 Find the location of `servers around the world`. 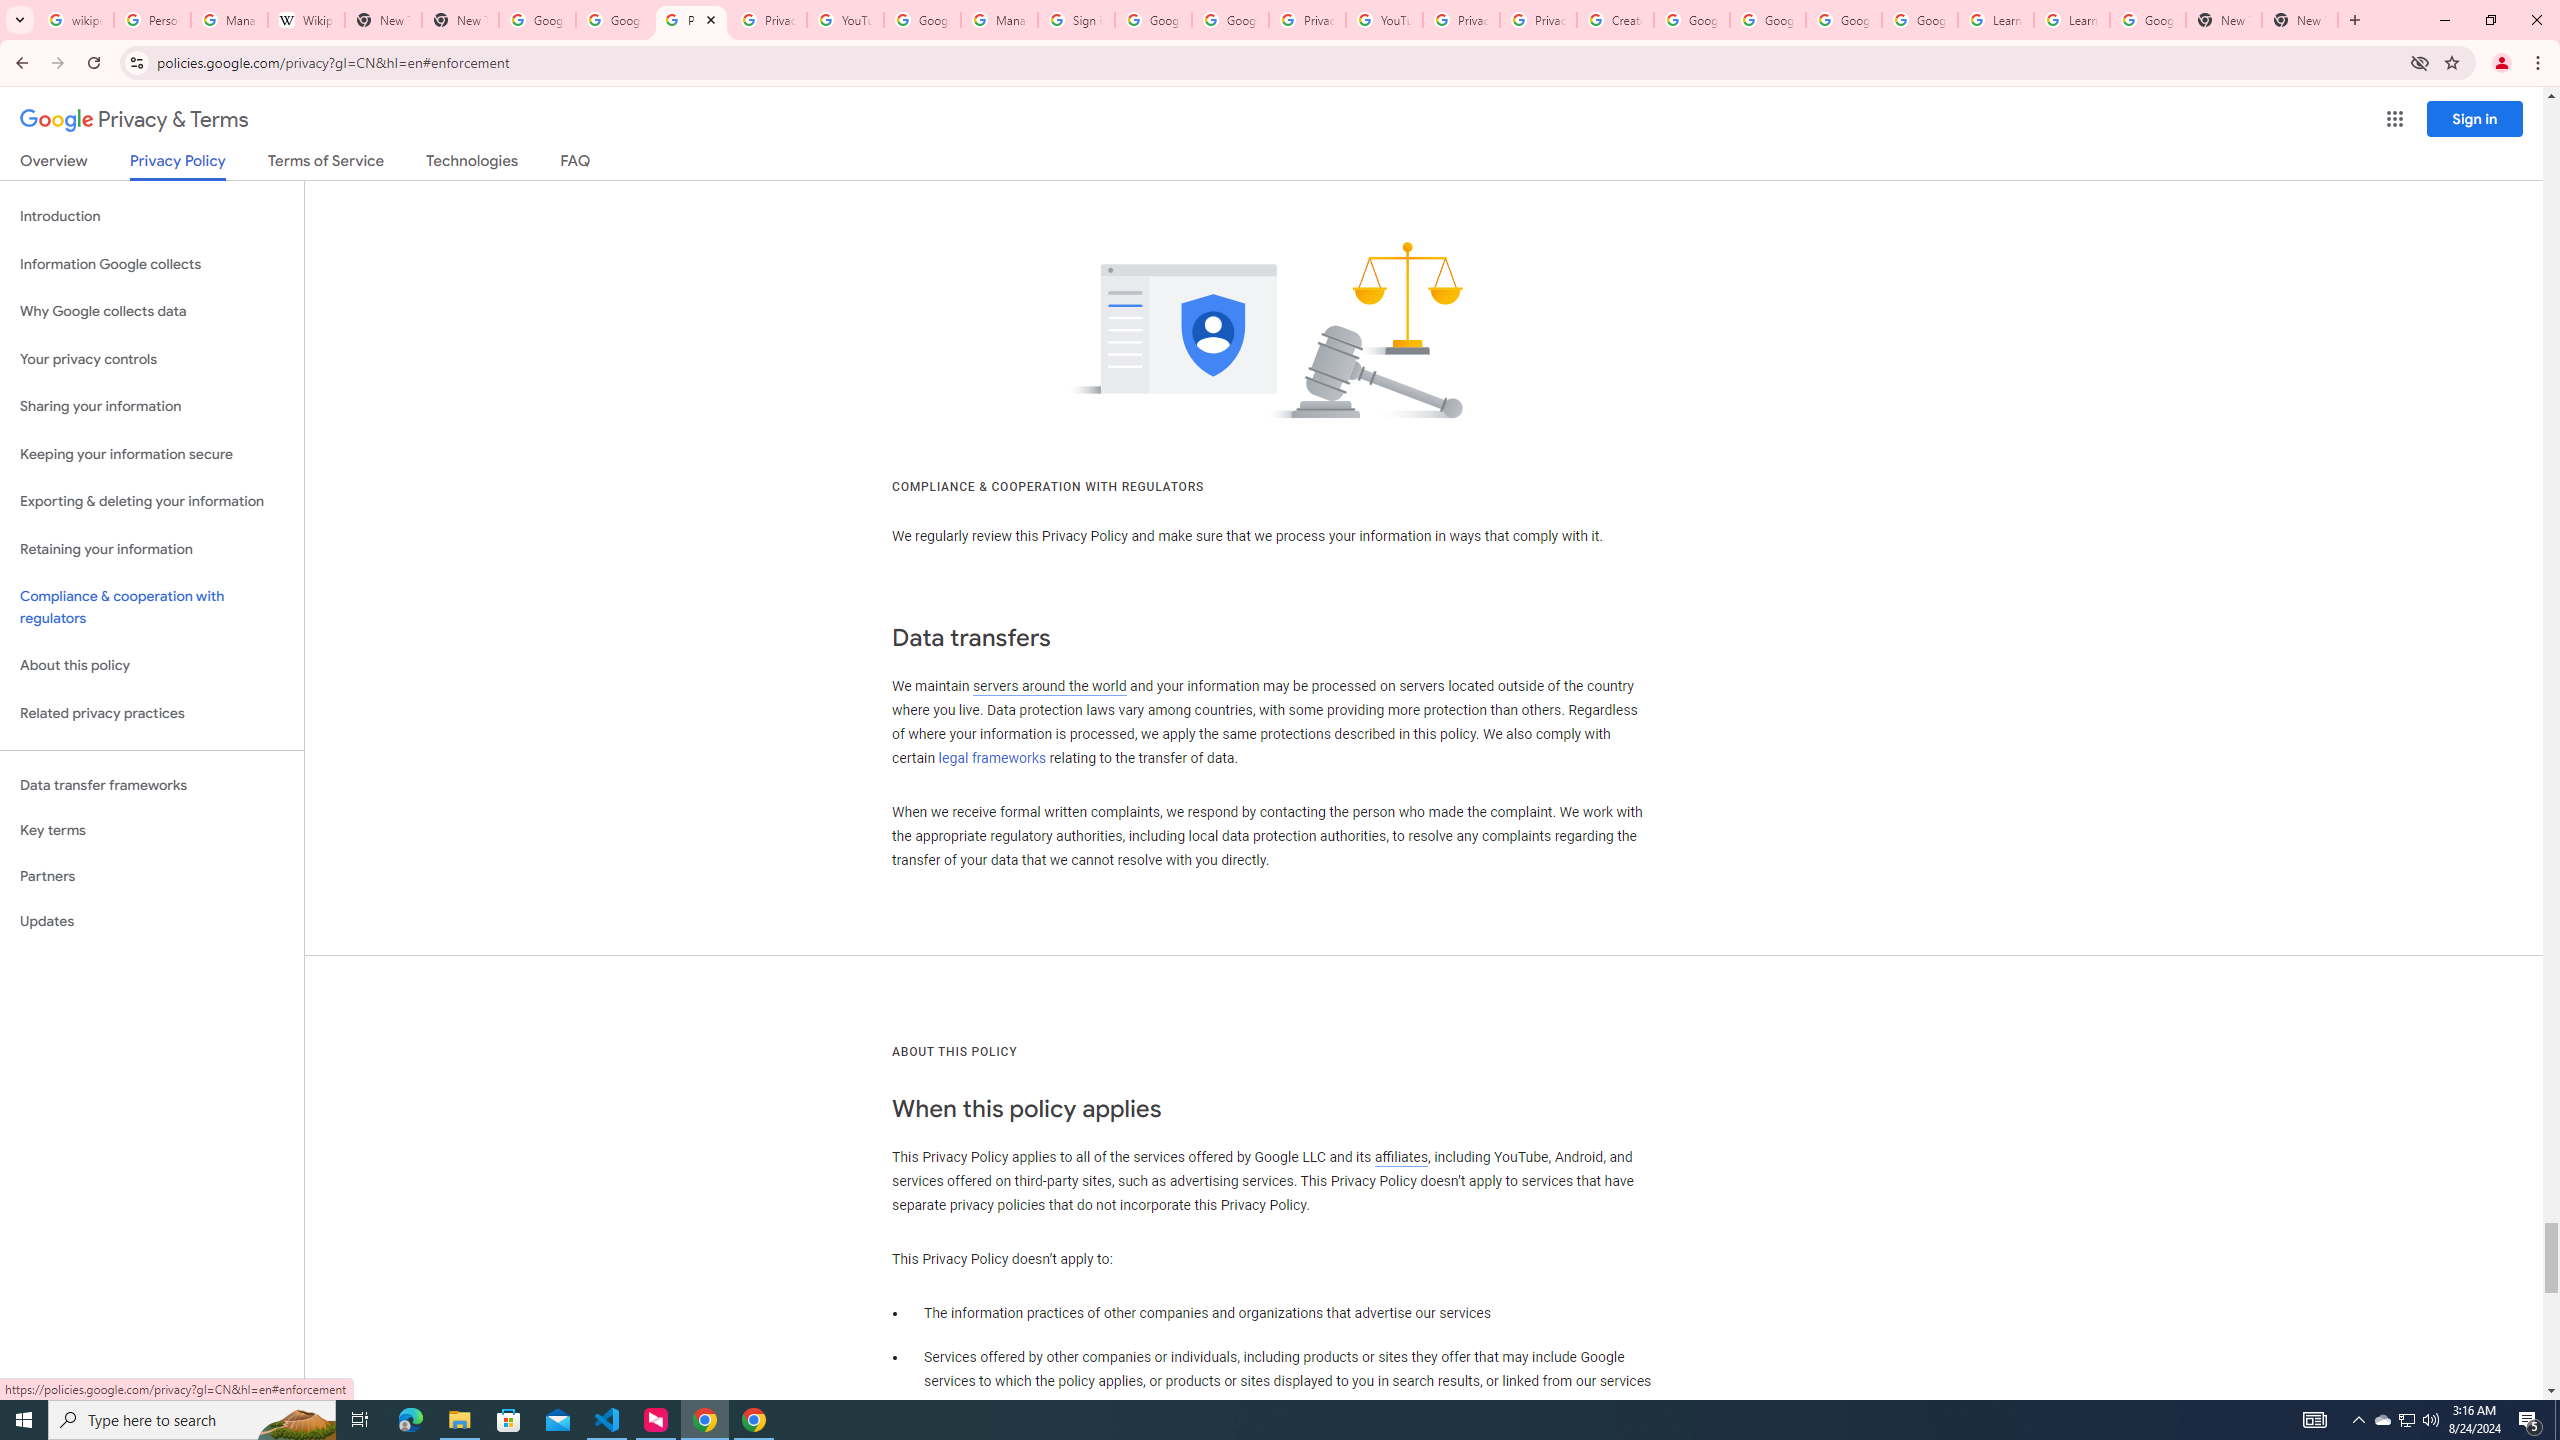

servers around the world is located at coordinates (1049, 686).